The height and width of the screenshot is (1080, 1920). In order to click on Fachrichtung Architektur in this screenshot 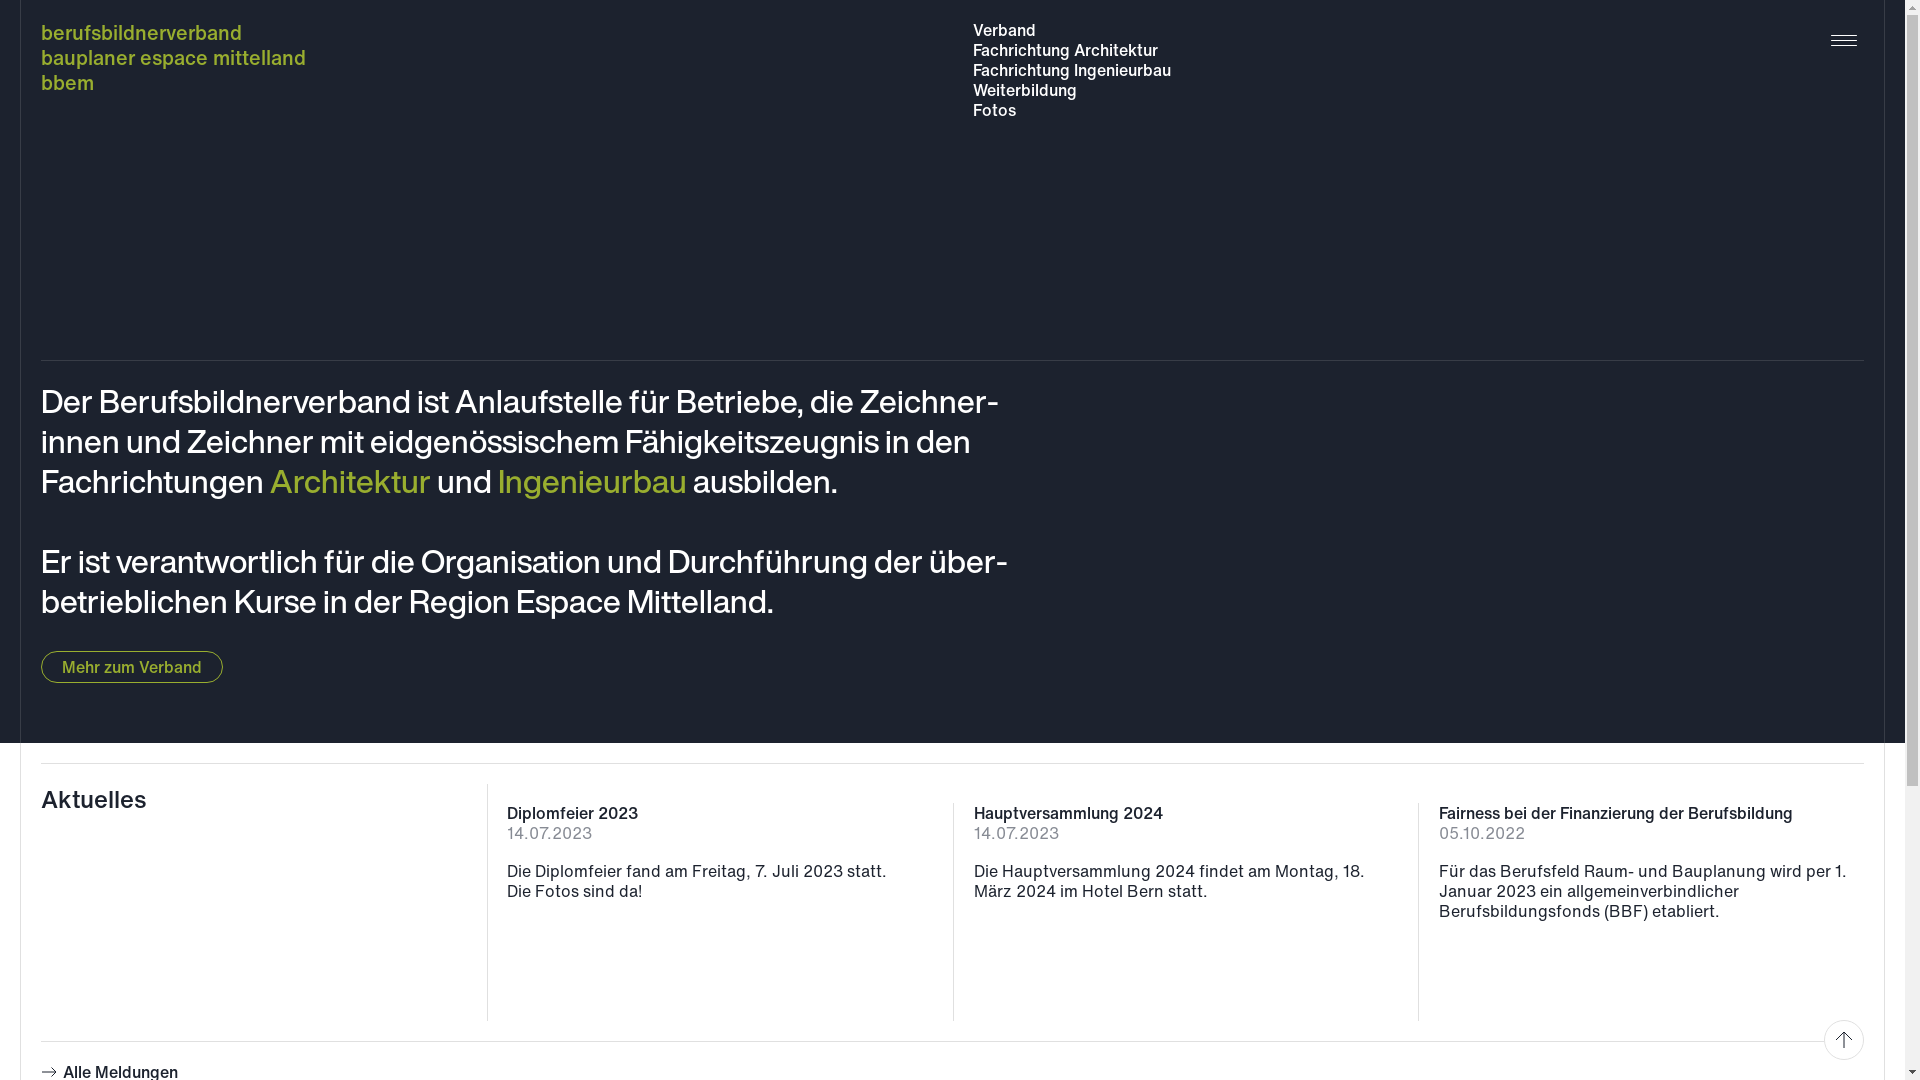, I will do `click(1064, 50)`.